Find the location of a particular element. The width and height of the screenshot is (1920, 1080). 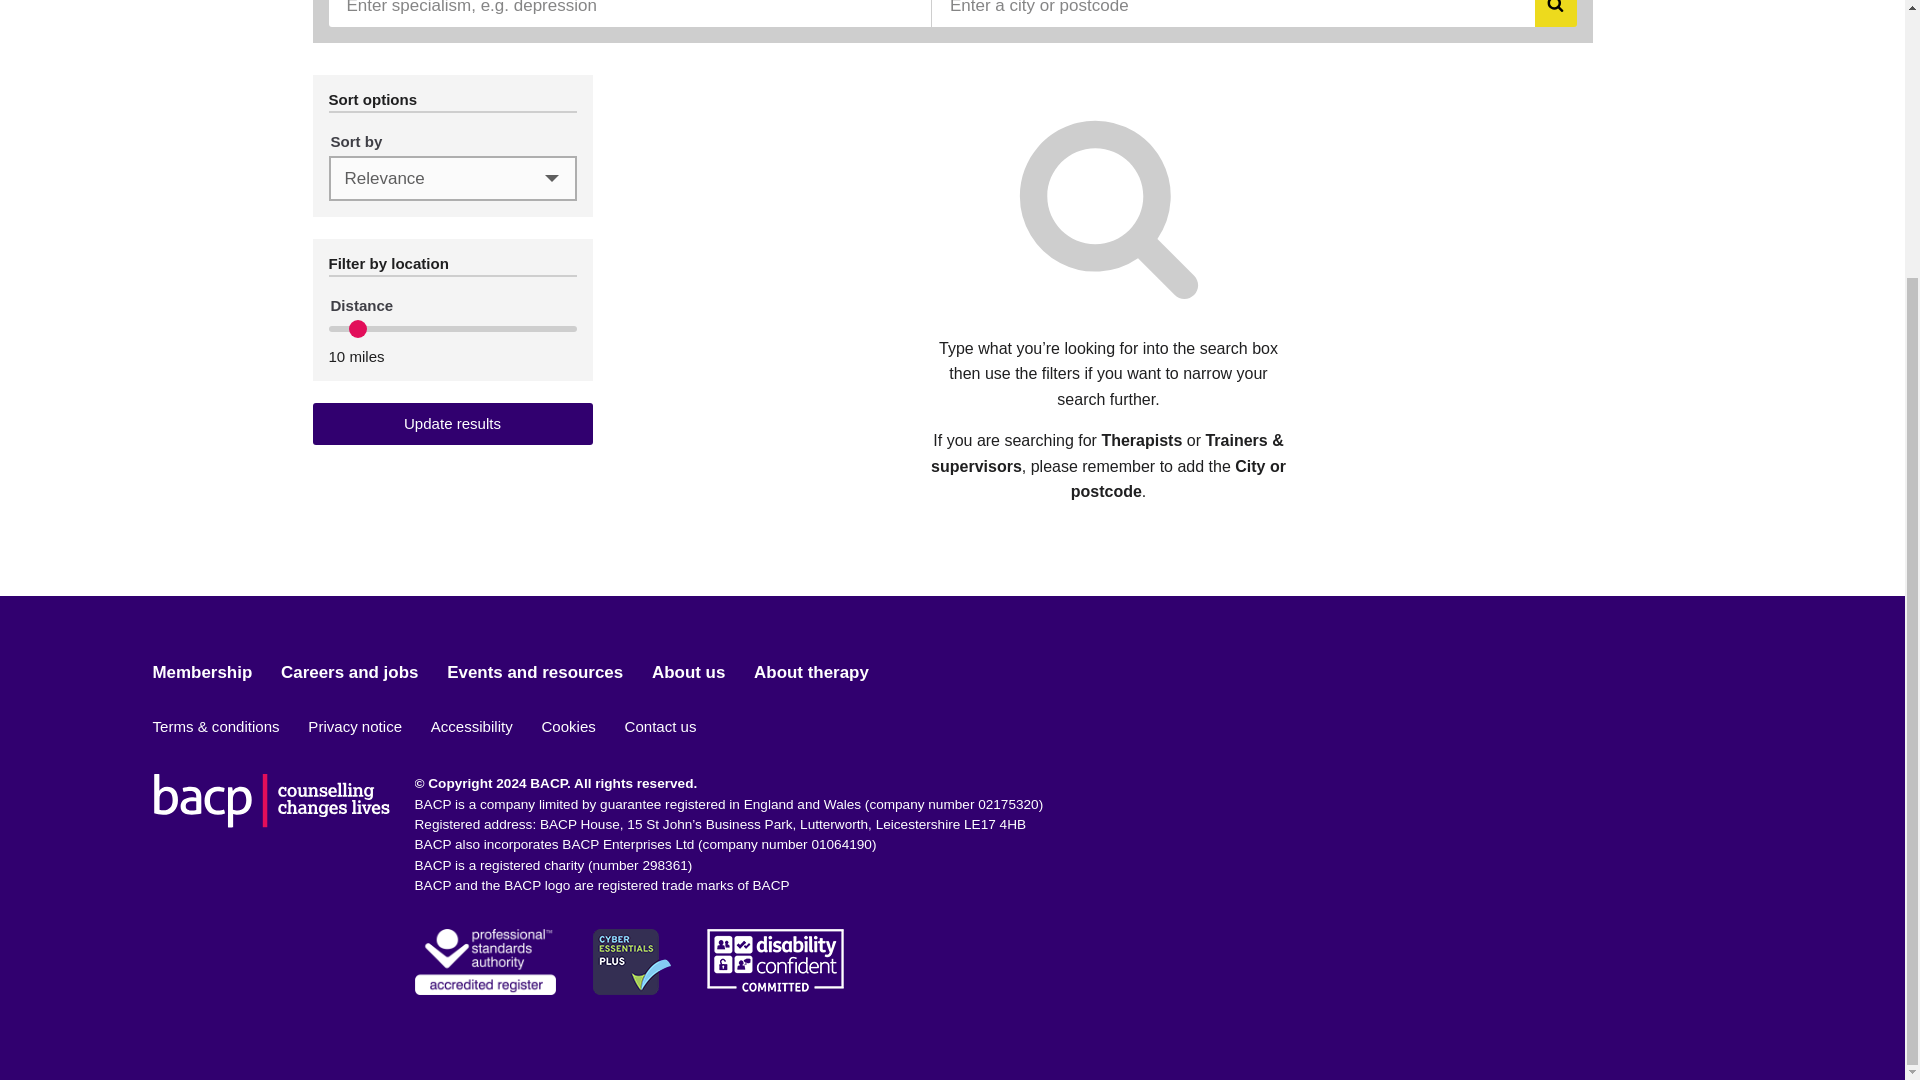

10 is located at coordinates (452, 328).